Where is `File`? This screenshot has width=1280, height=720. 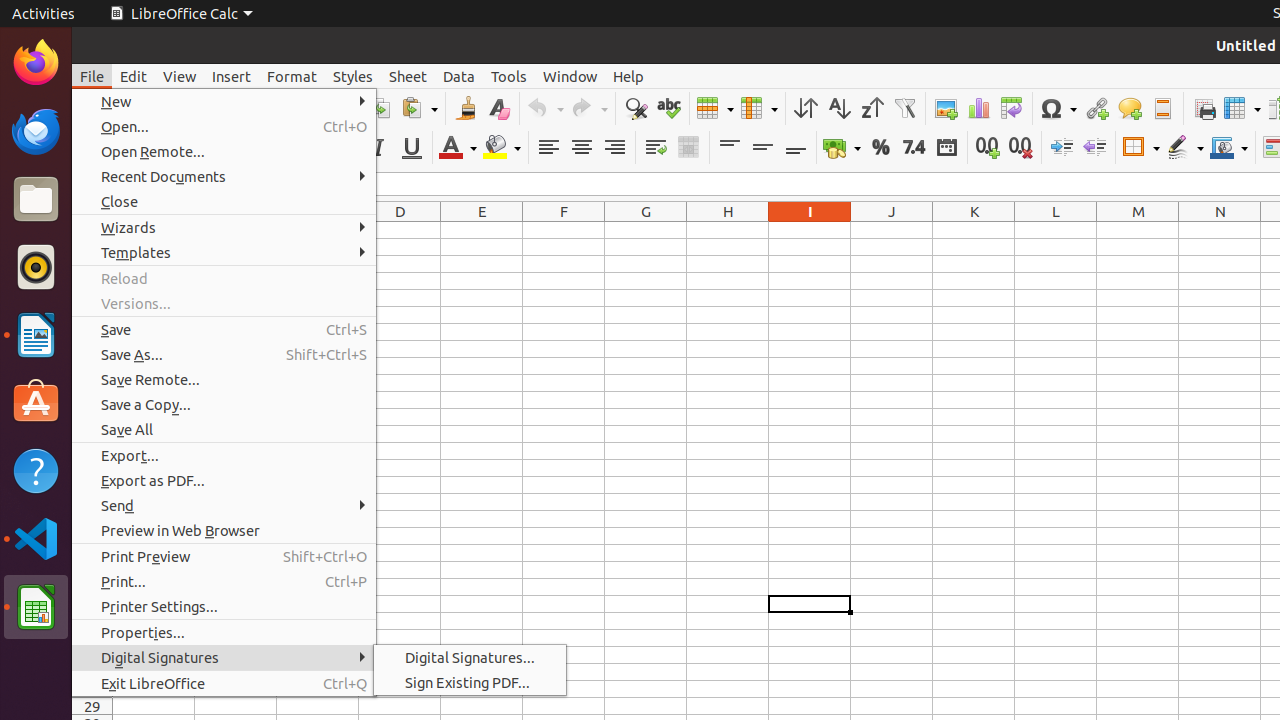
File is located at coordinates (92, 76).